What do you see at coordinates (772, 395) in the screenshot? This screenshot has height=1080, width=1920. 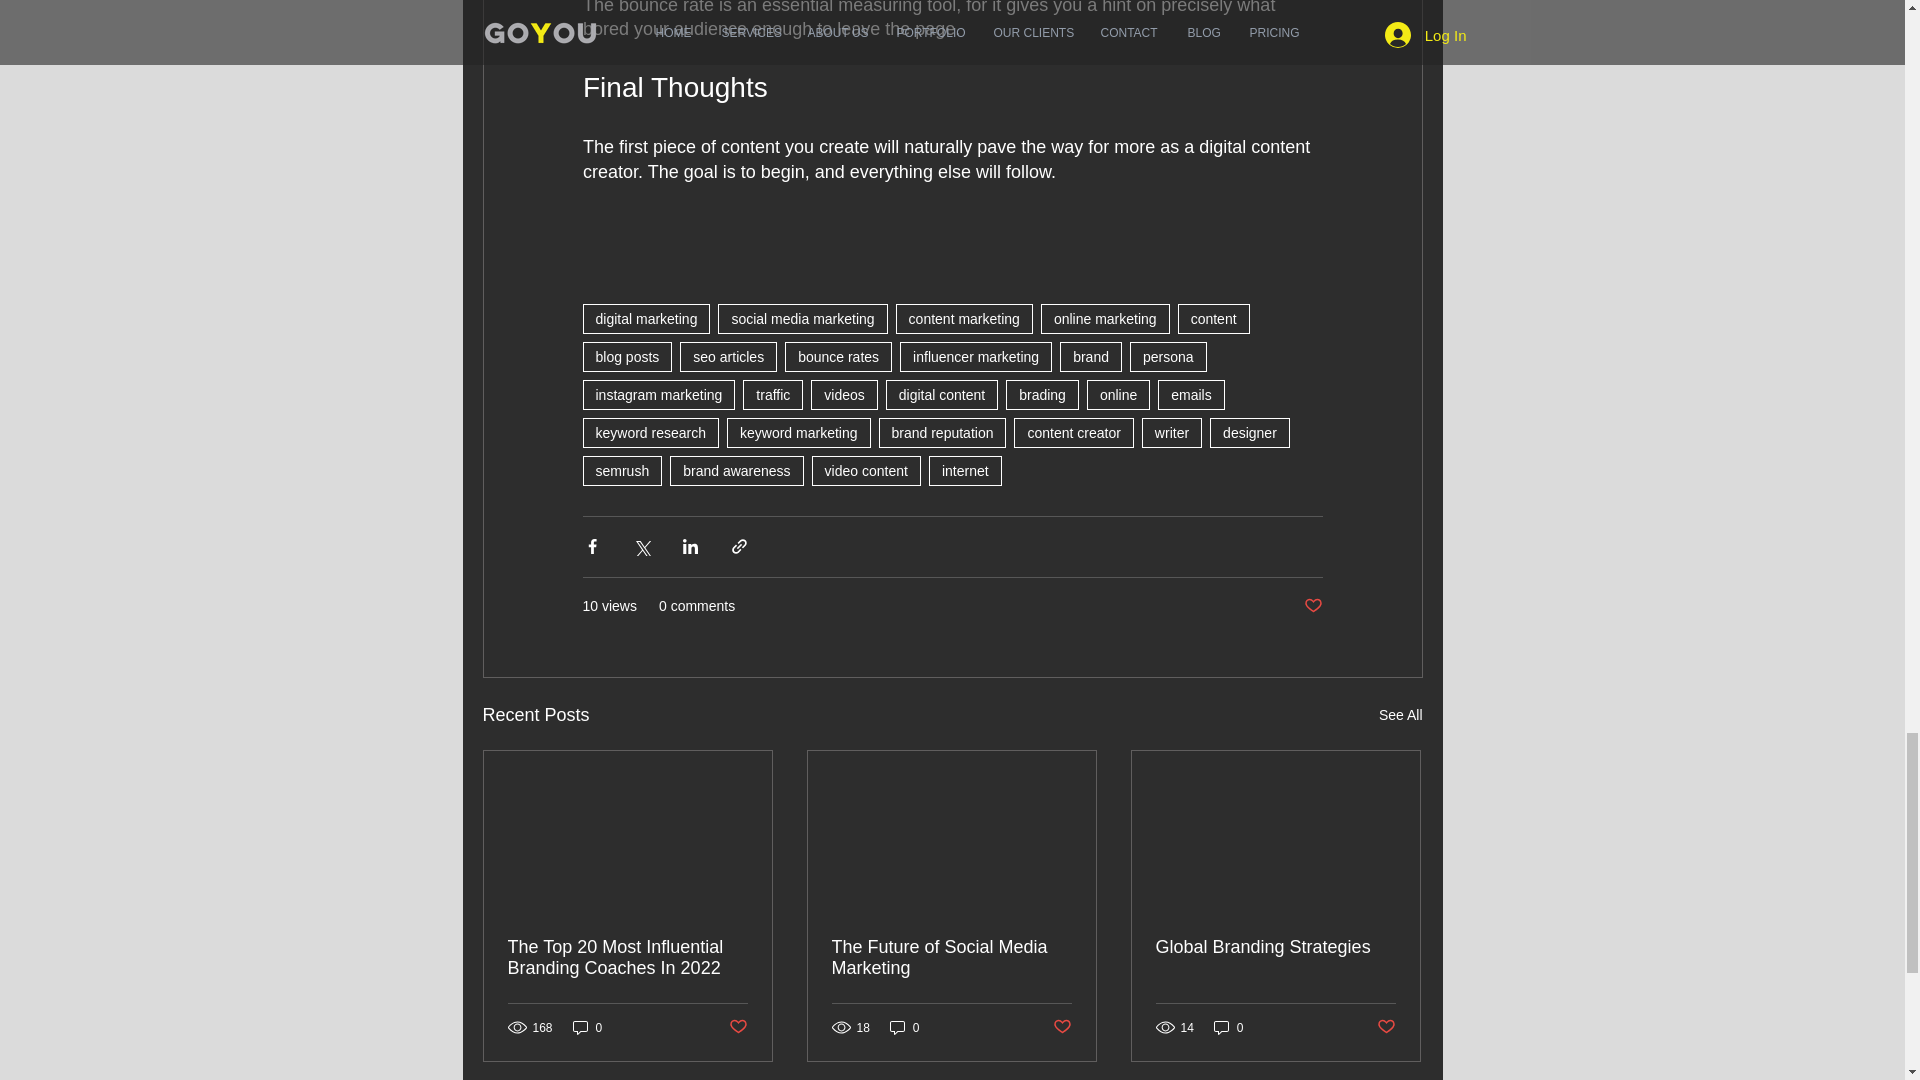 I see `traffic` at bounding box center [772, 395].